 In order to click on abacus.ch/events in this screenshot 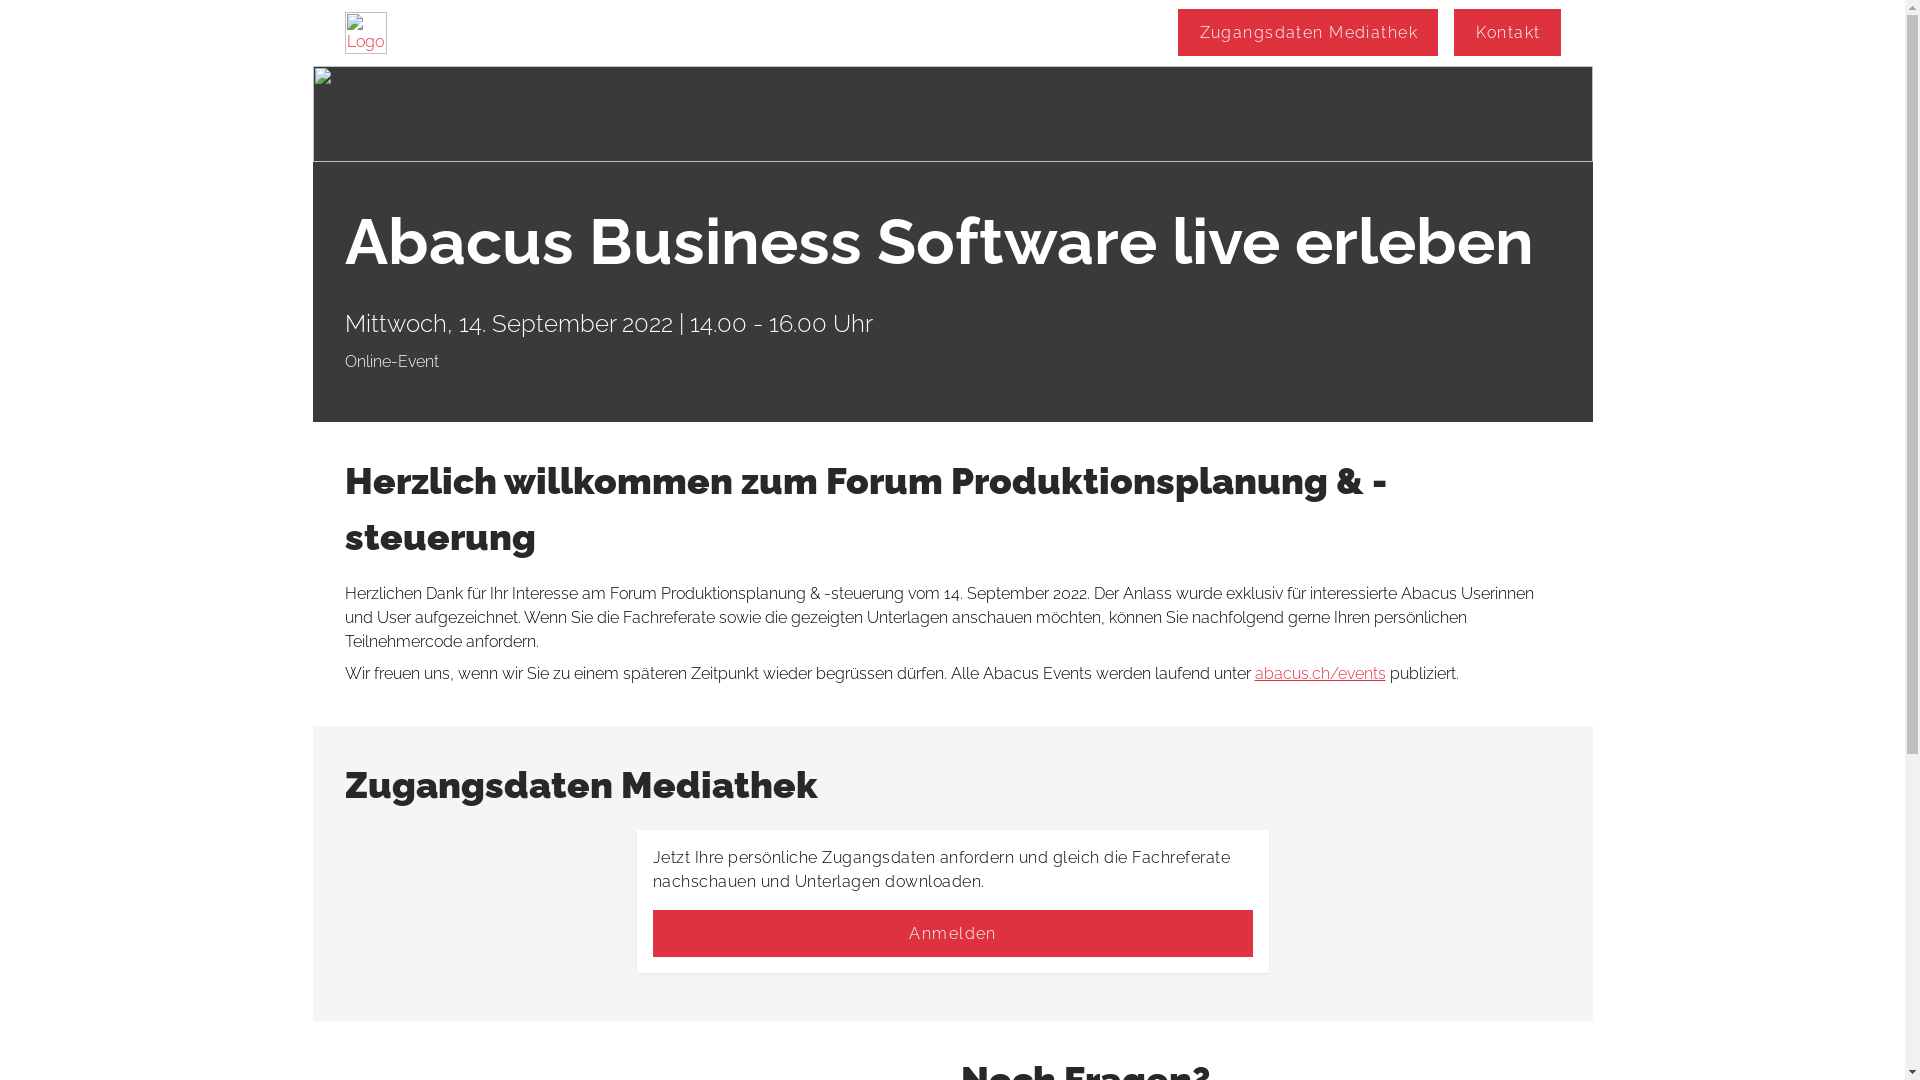, I will do `click(1320, 674)`.